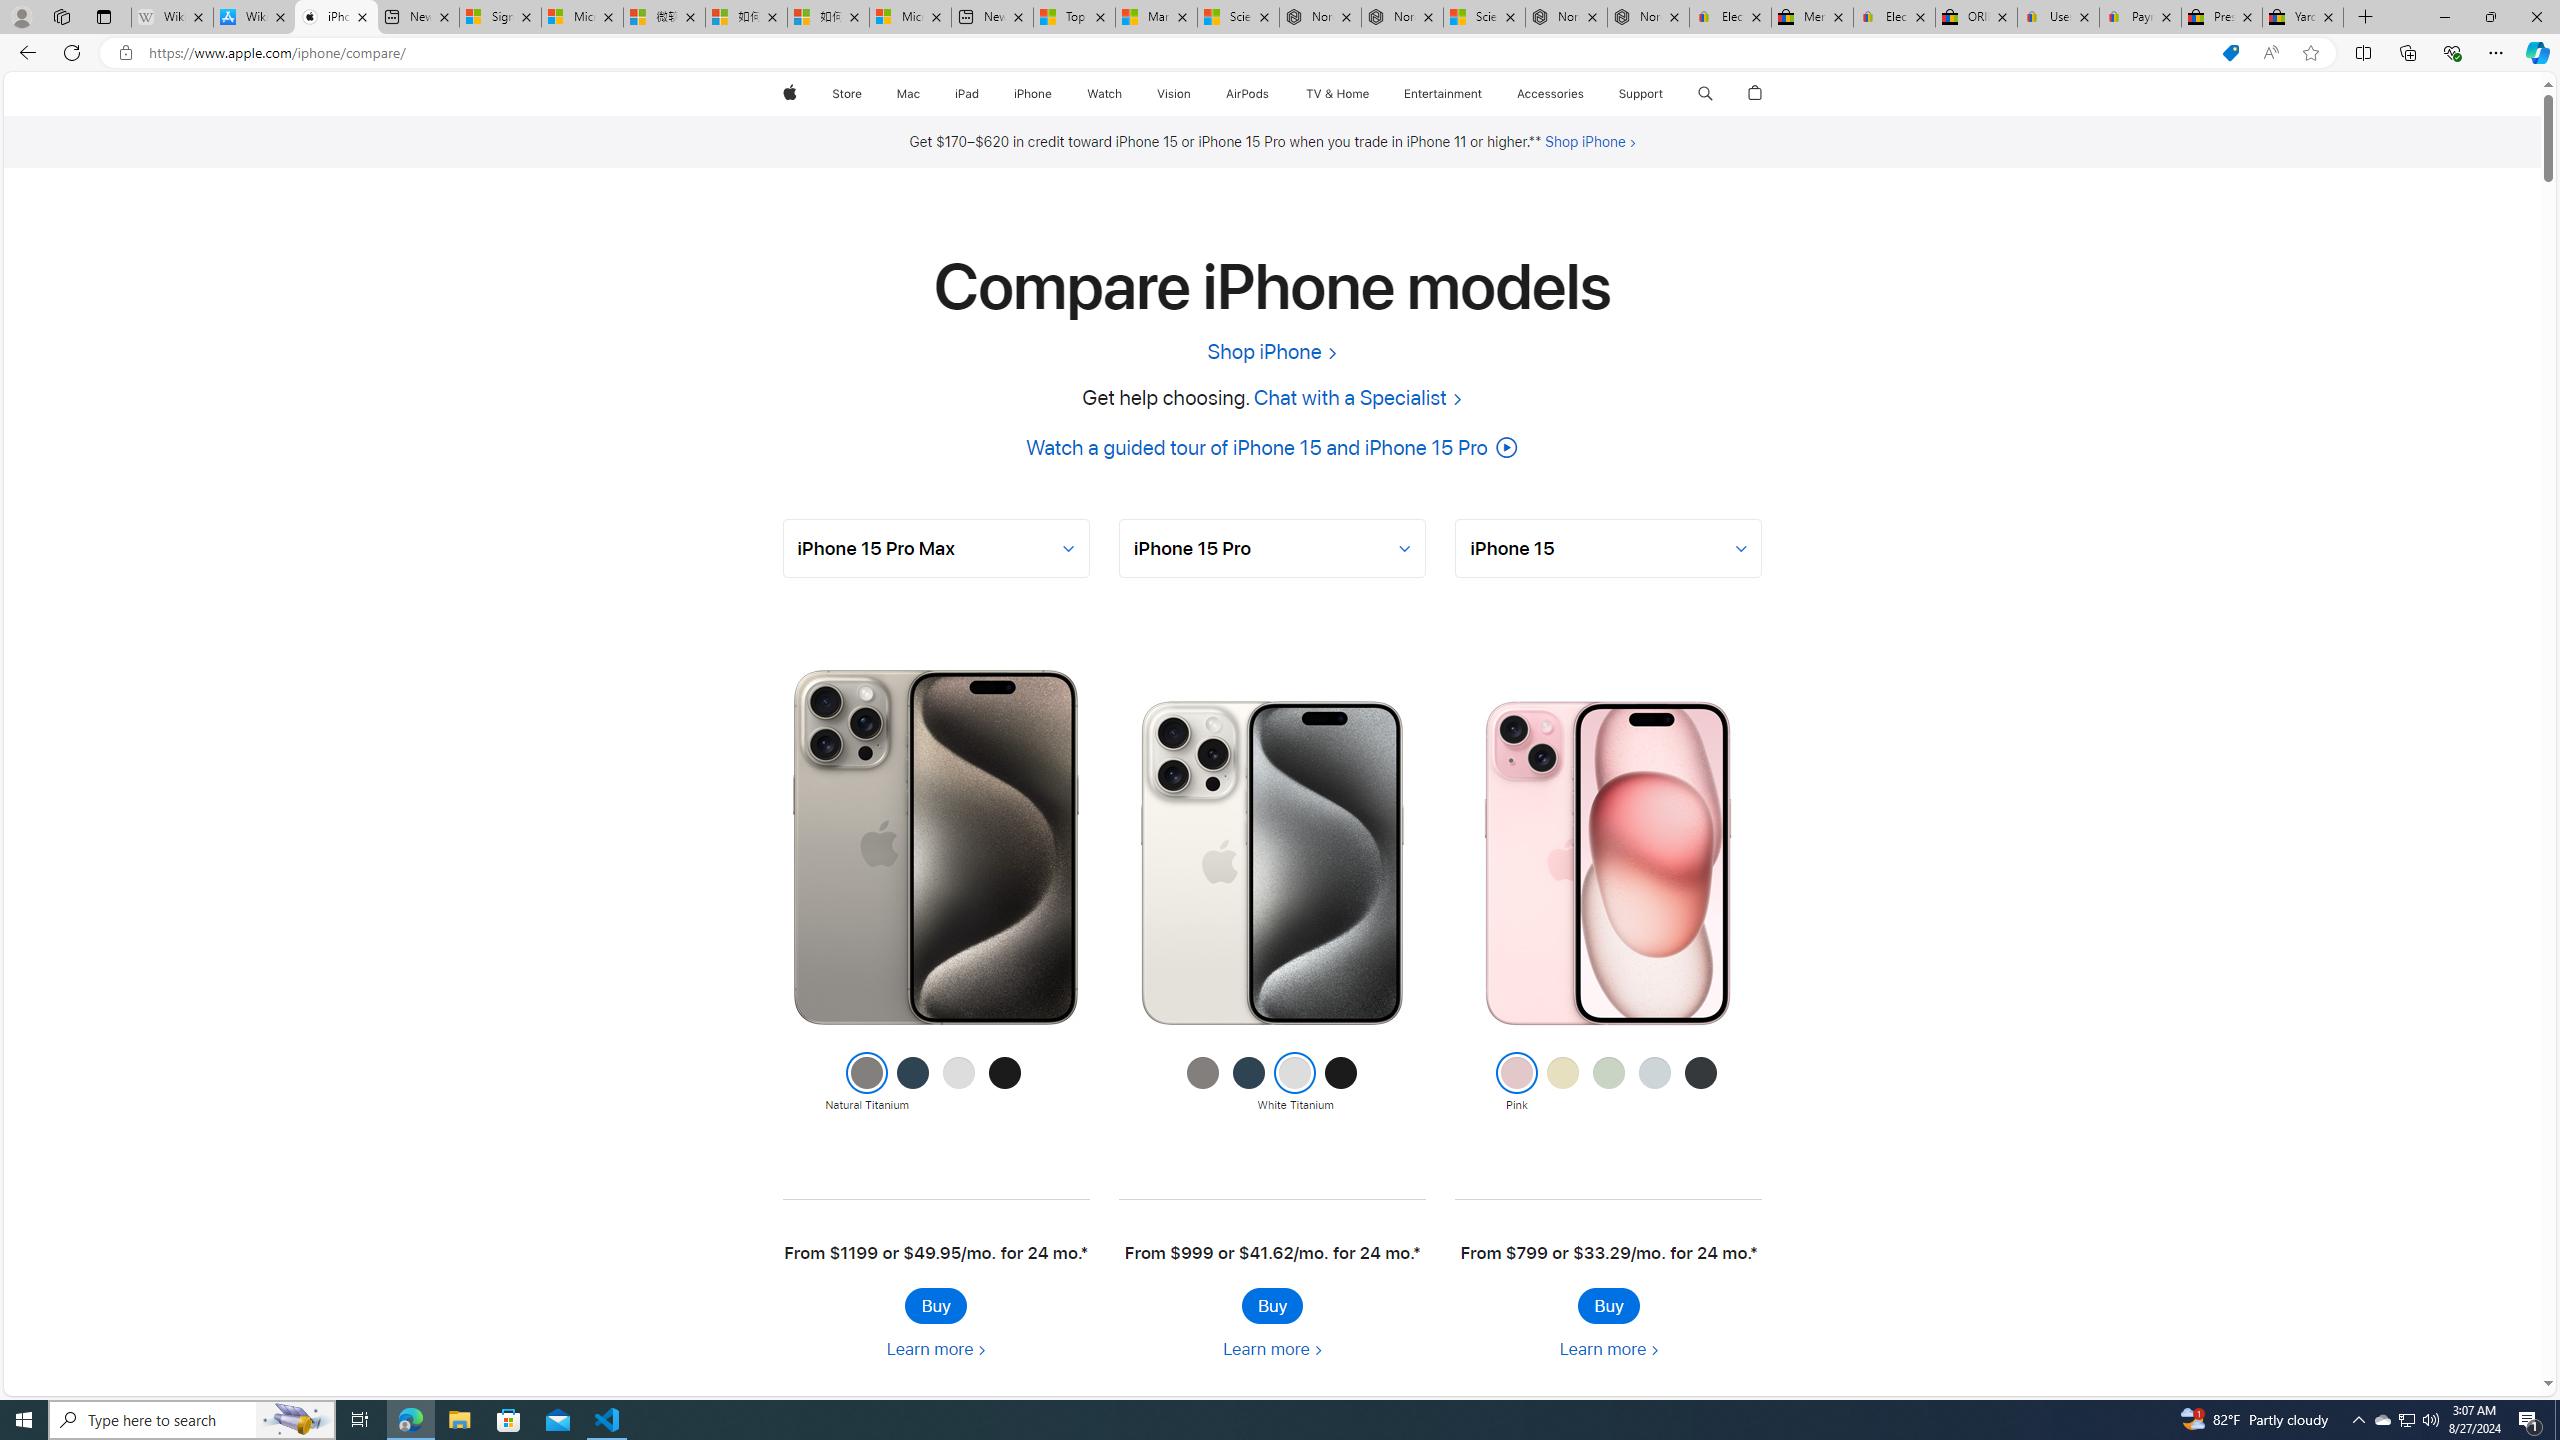 The height and width of the screenshot is (1440, 2560). What do you see at coordinates (1516, 1083) in the screenshot?
I see `Pink` at bounding box center [1516, 1083].